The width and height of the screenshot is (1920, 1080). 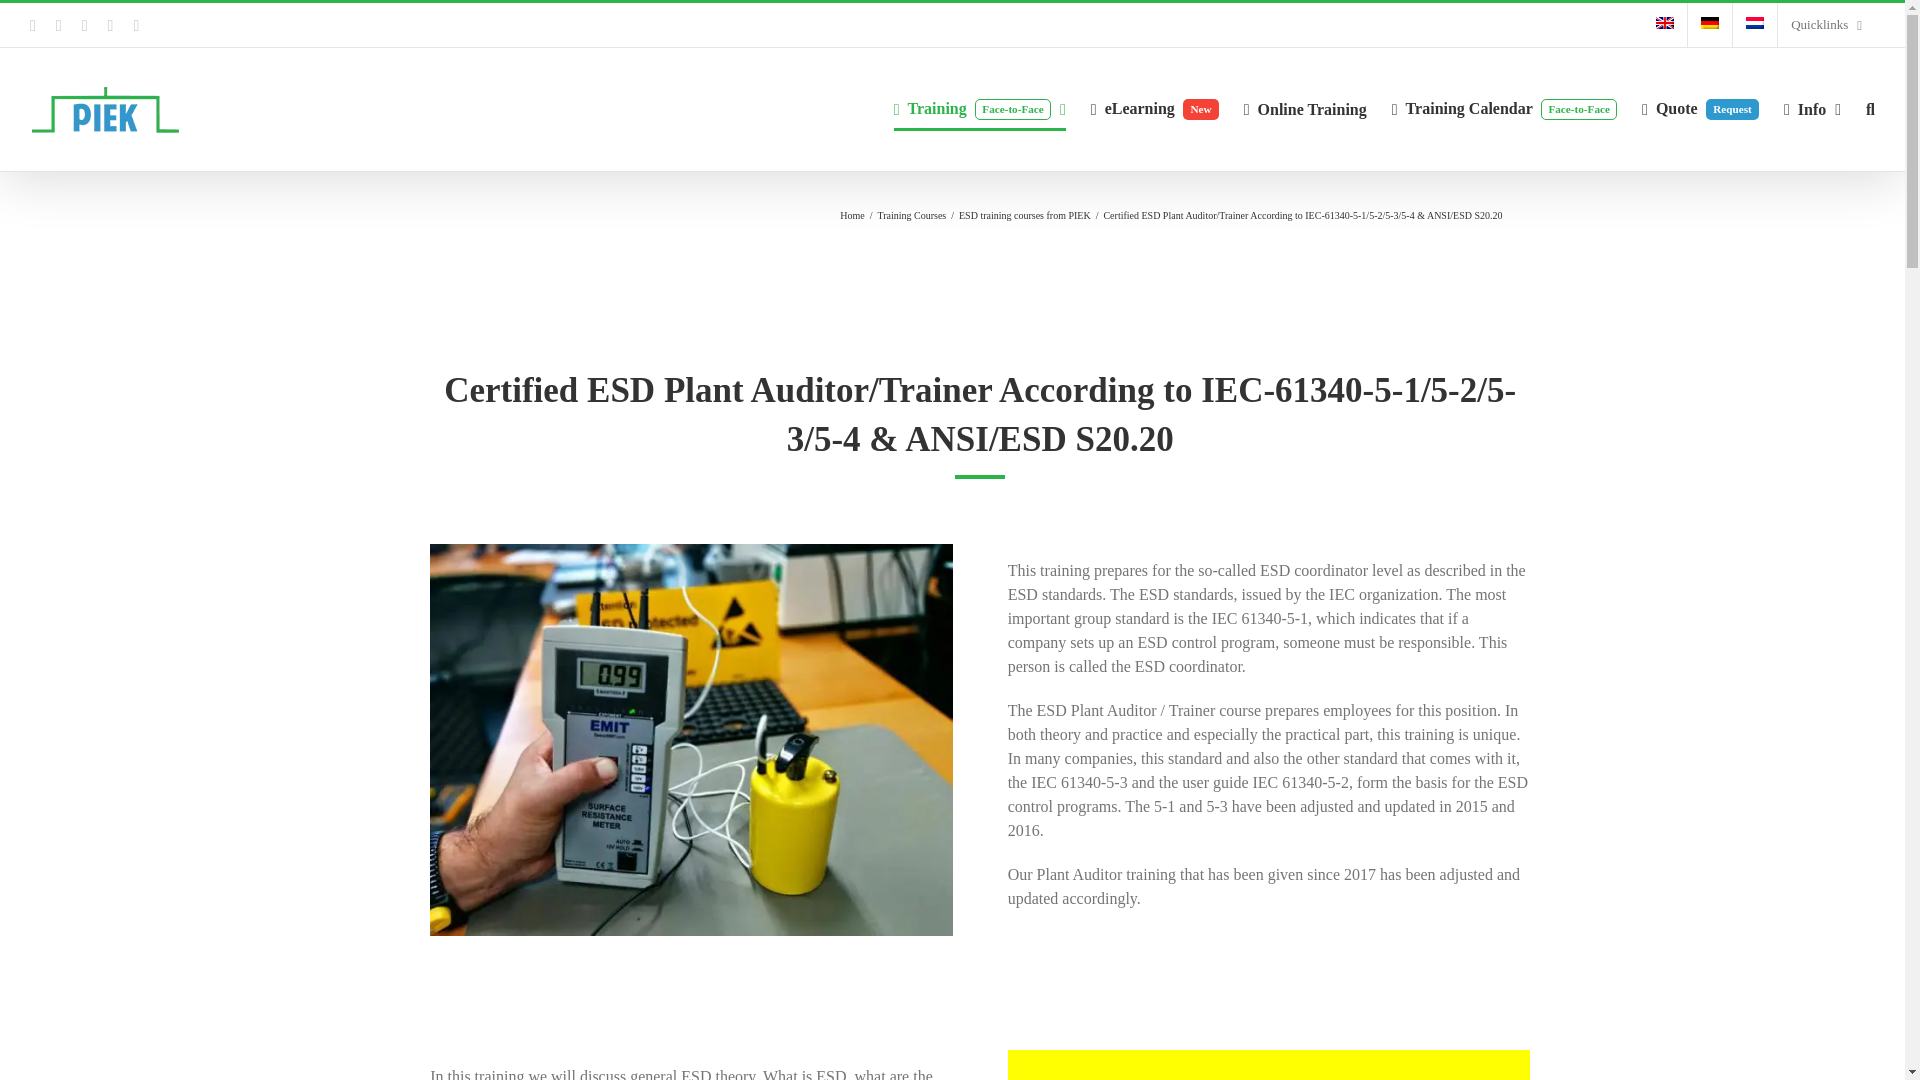 I want to click on LinkedIn, so click(x=110, y=26).